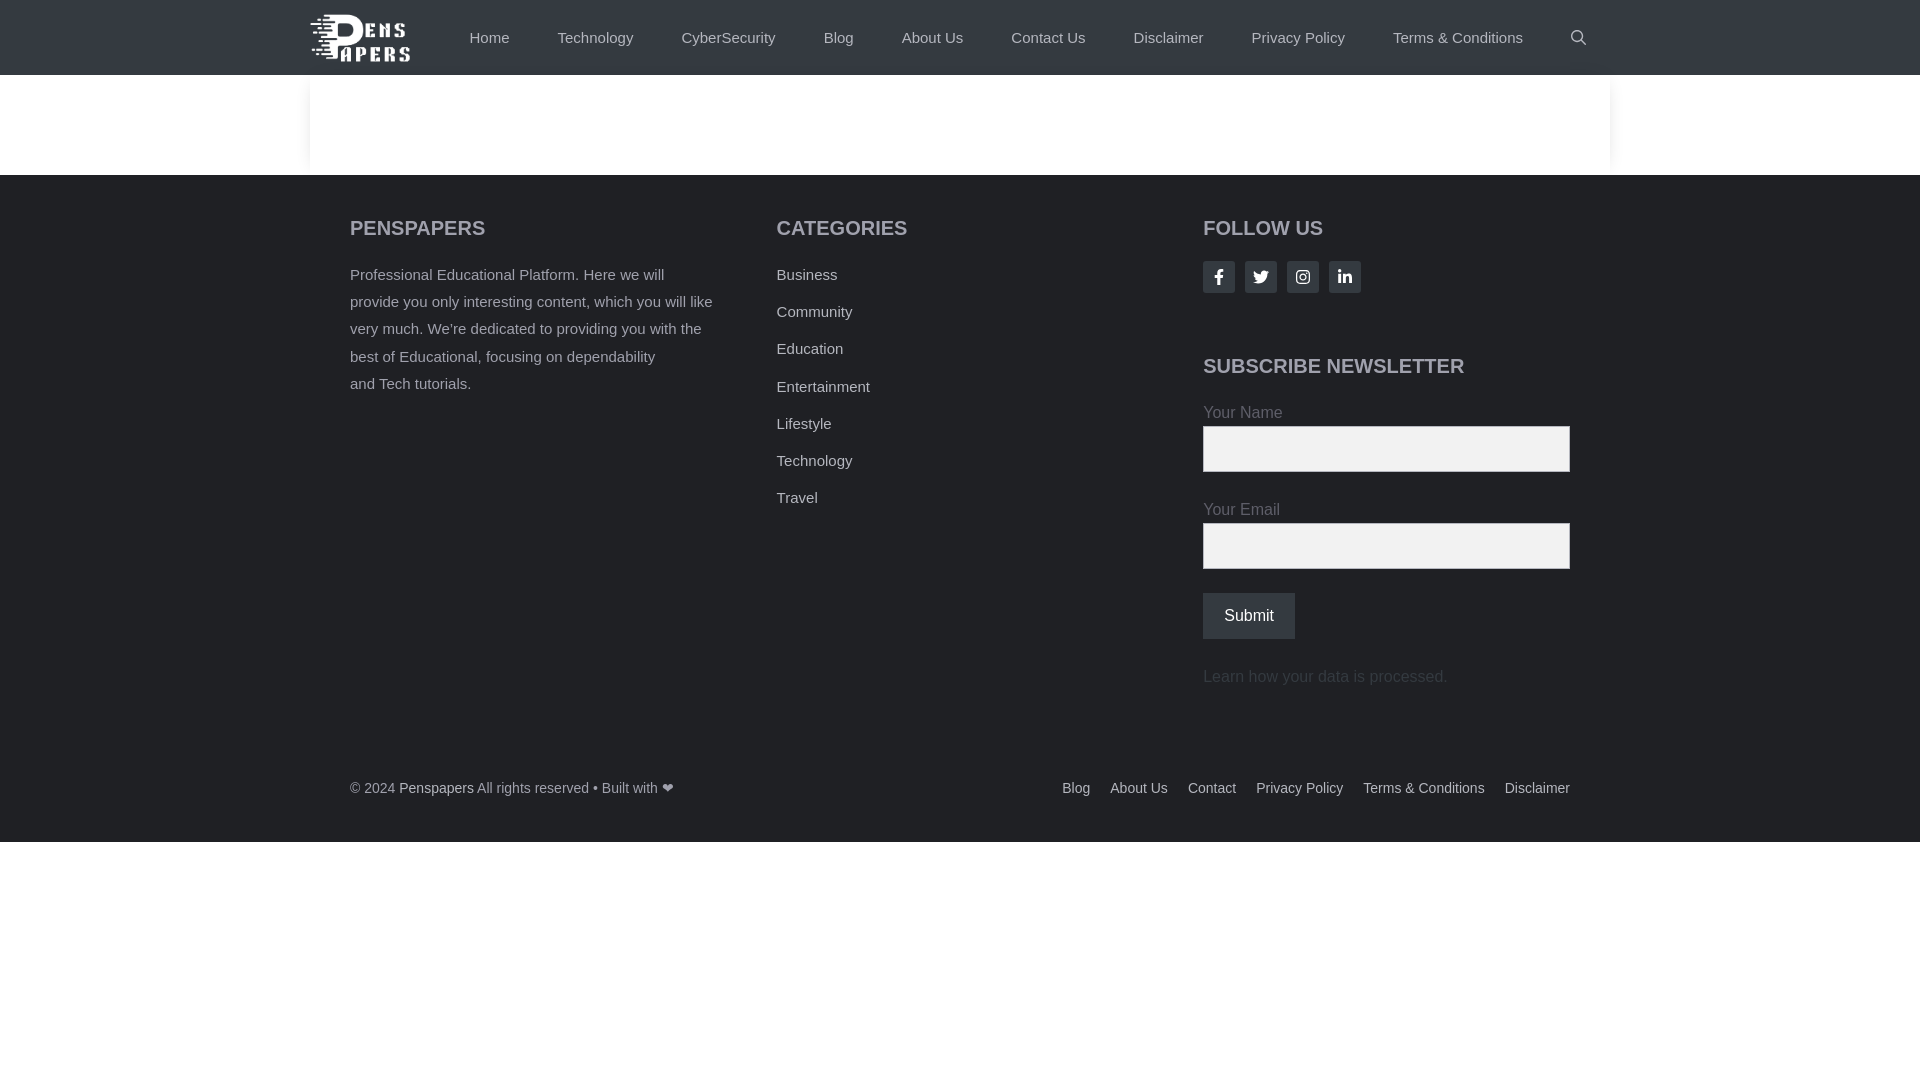 The image size is (1920, 1080). Describe the element at coordinates (489, 37) in the screenshot. I see `Home` at that location.